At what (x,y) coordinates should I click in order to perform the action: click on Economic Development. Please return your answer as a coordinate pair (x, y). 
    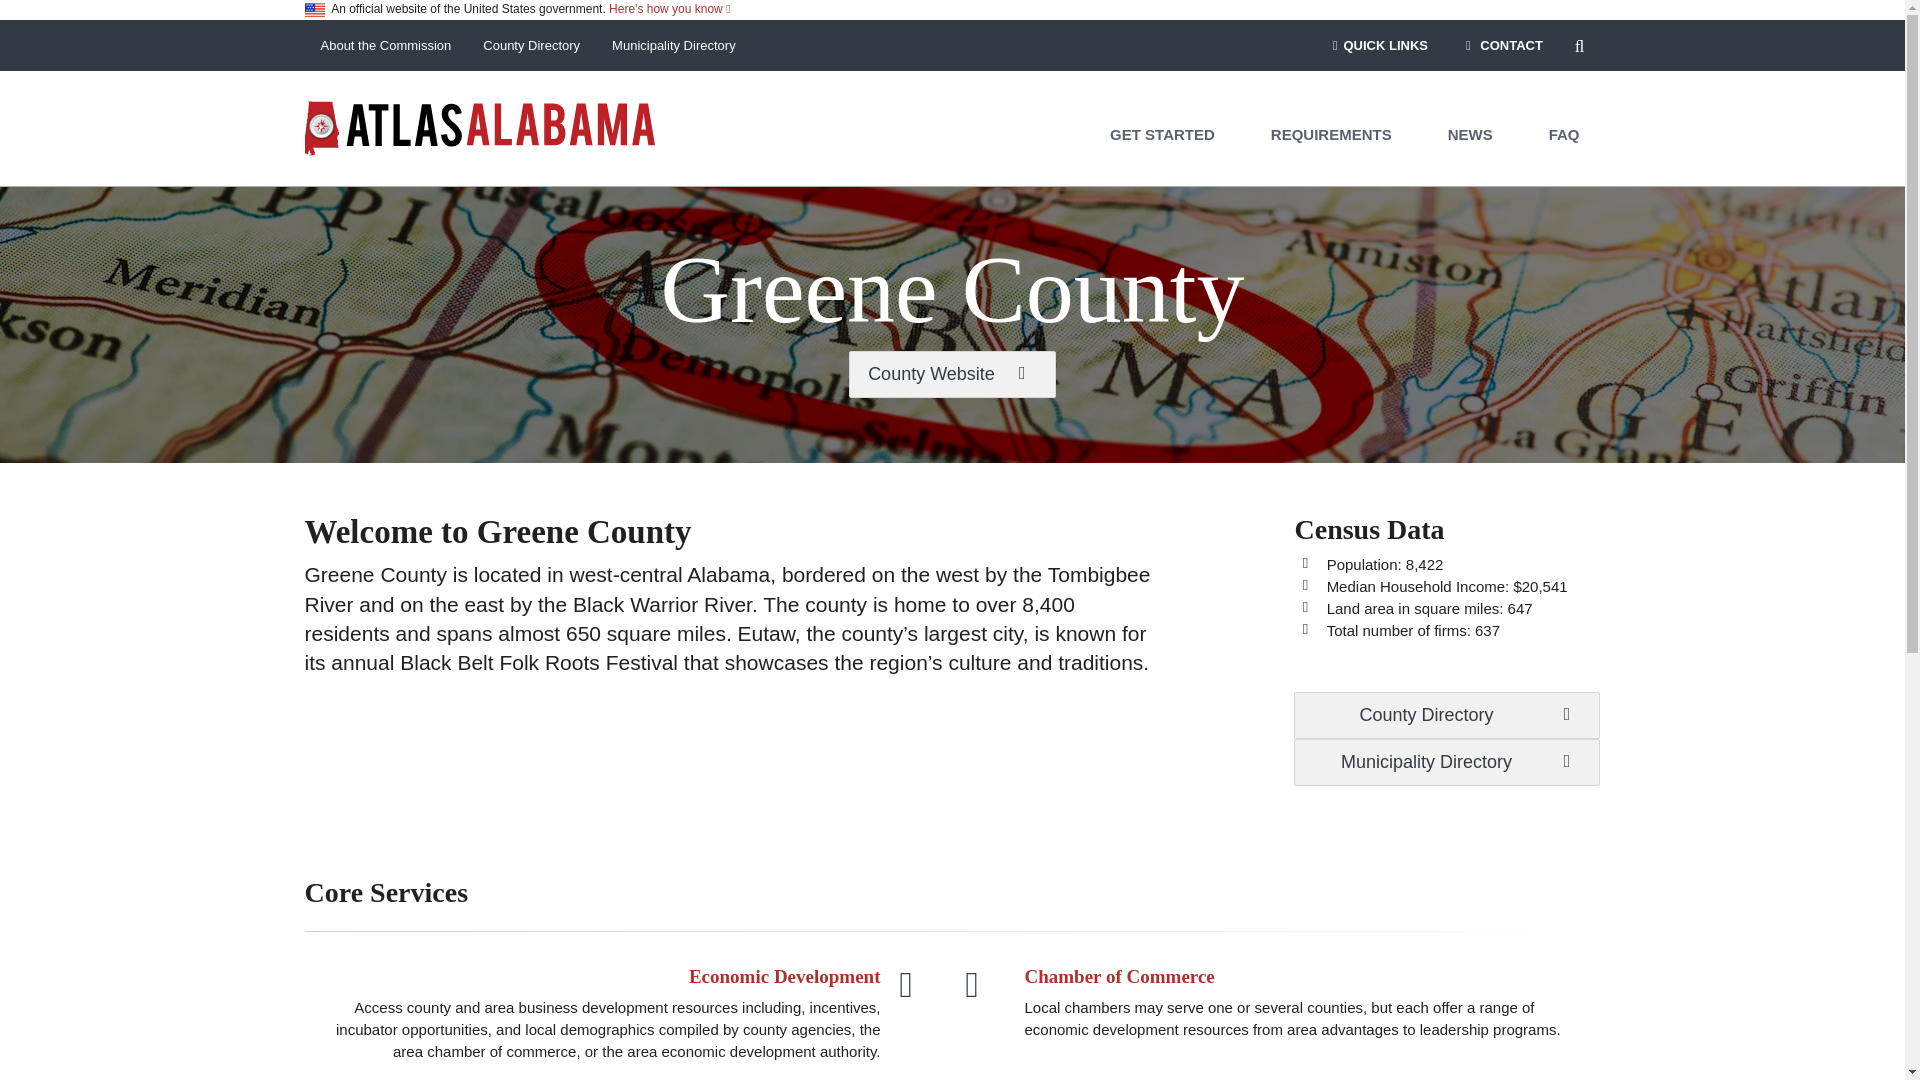
    Looking at the image, I should click on (785, 976).